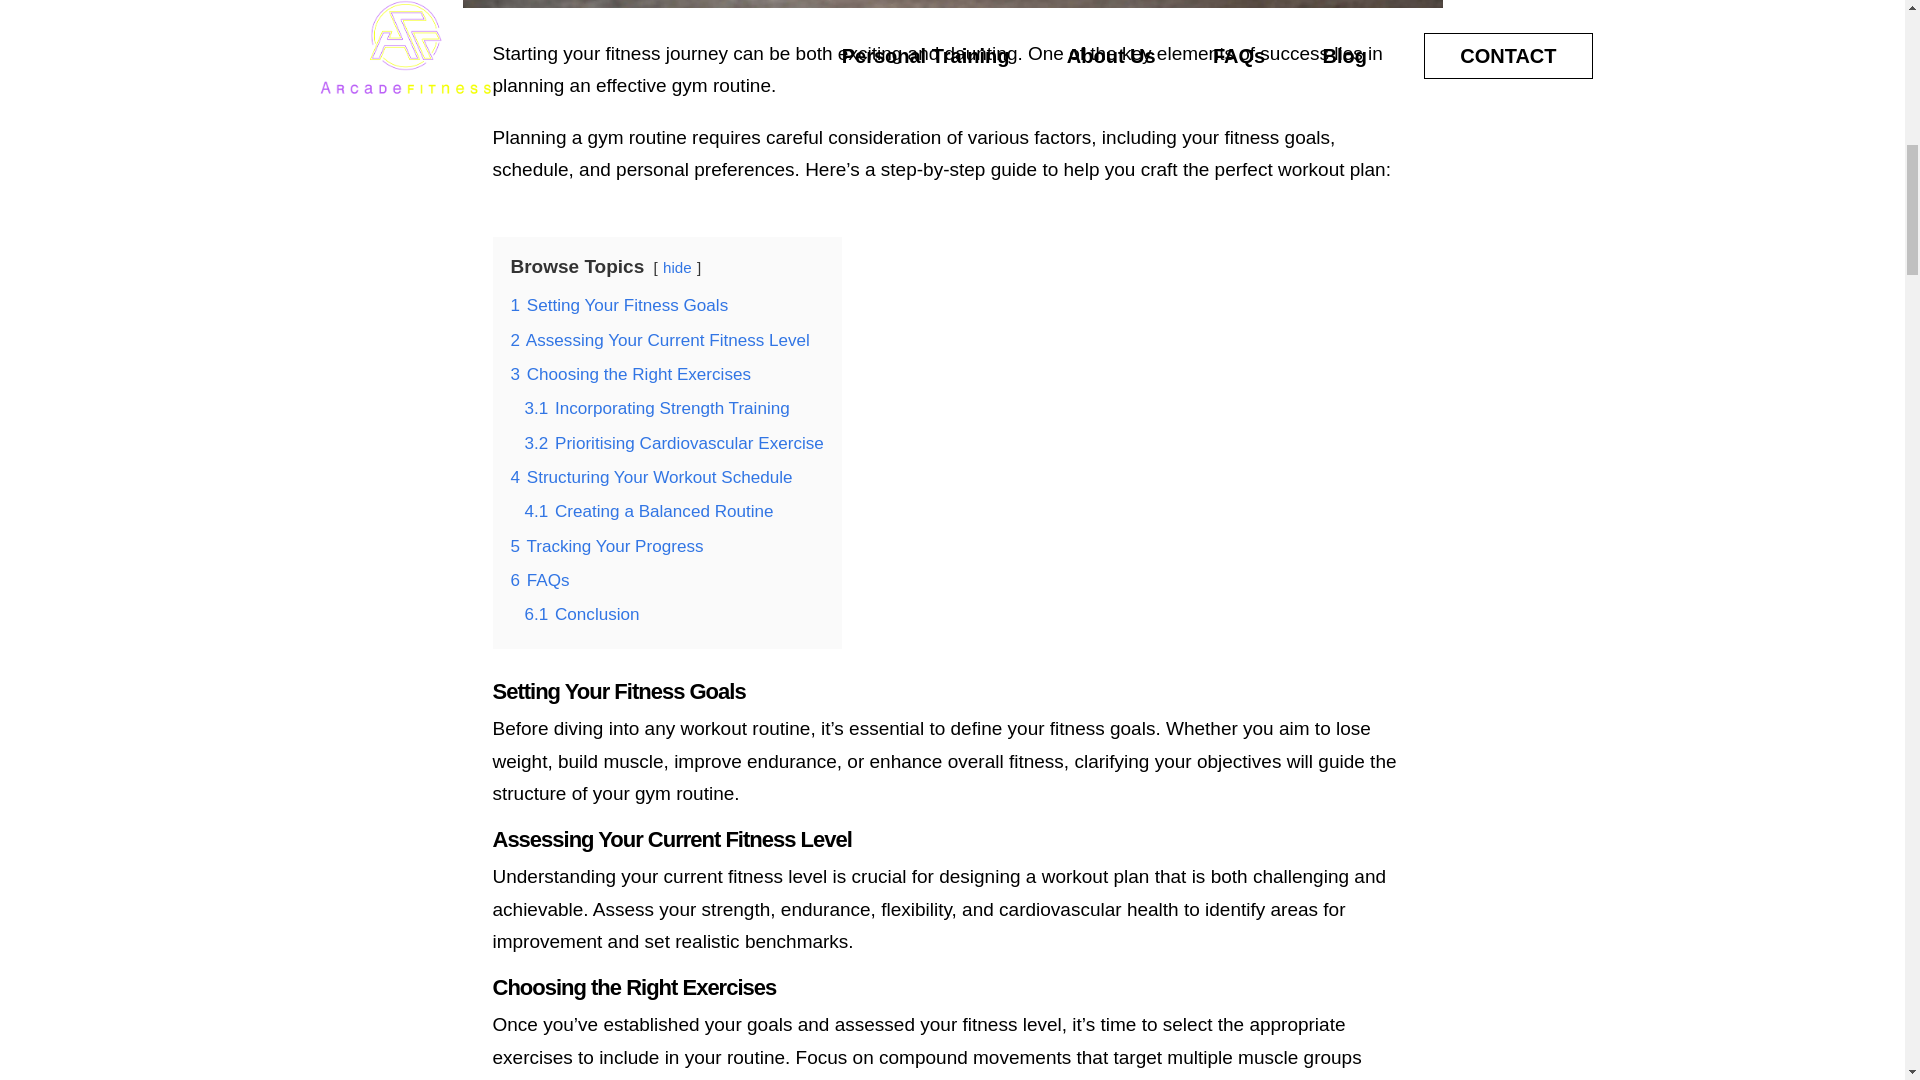 The height and width of the screenshot is (1080, 1920). What do you see at coordinates (659, 340) in the screenshot?
I see `2 Assessing Your Current Fitness Level` at bounding box center [659, 340].